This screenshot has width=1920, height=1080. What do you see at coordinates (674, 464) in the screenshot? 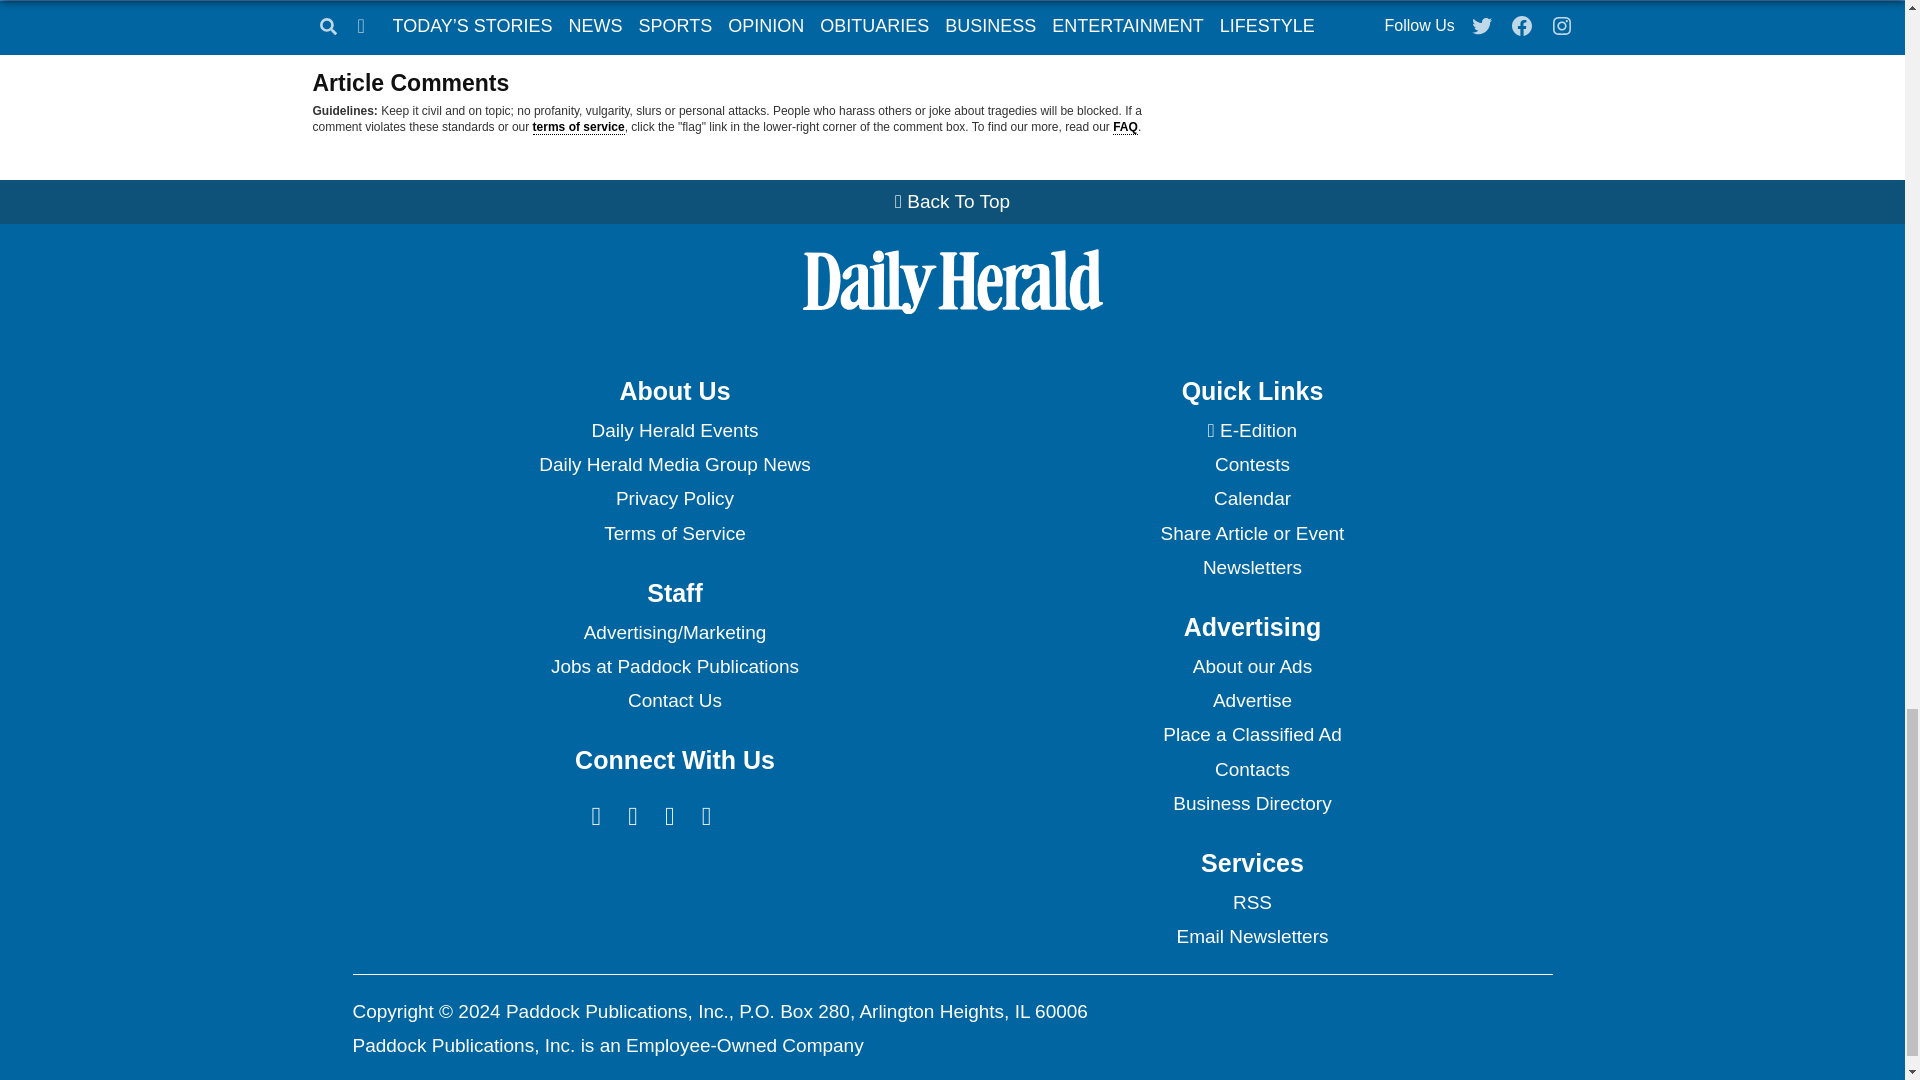
I see `Daily Herald Media Group News` at bounding box center [674, 464].